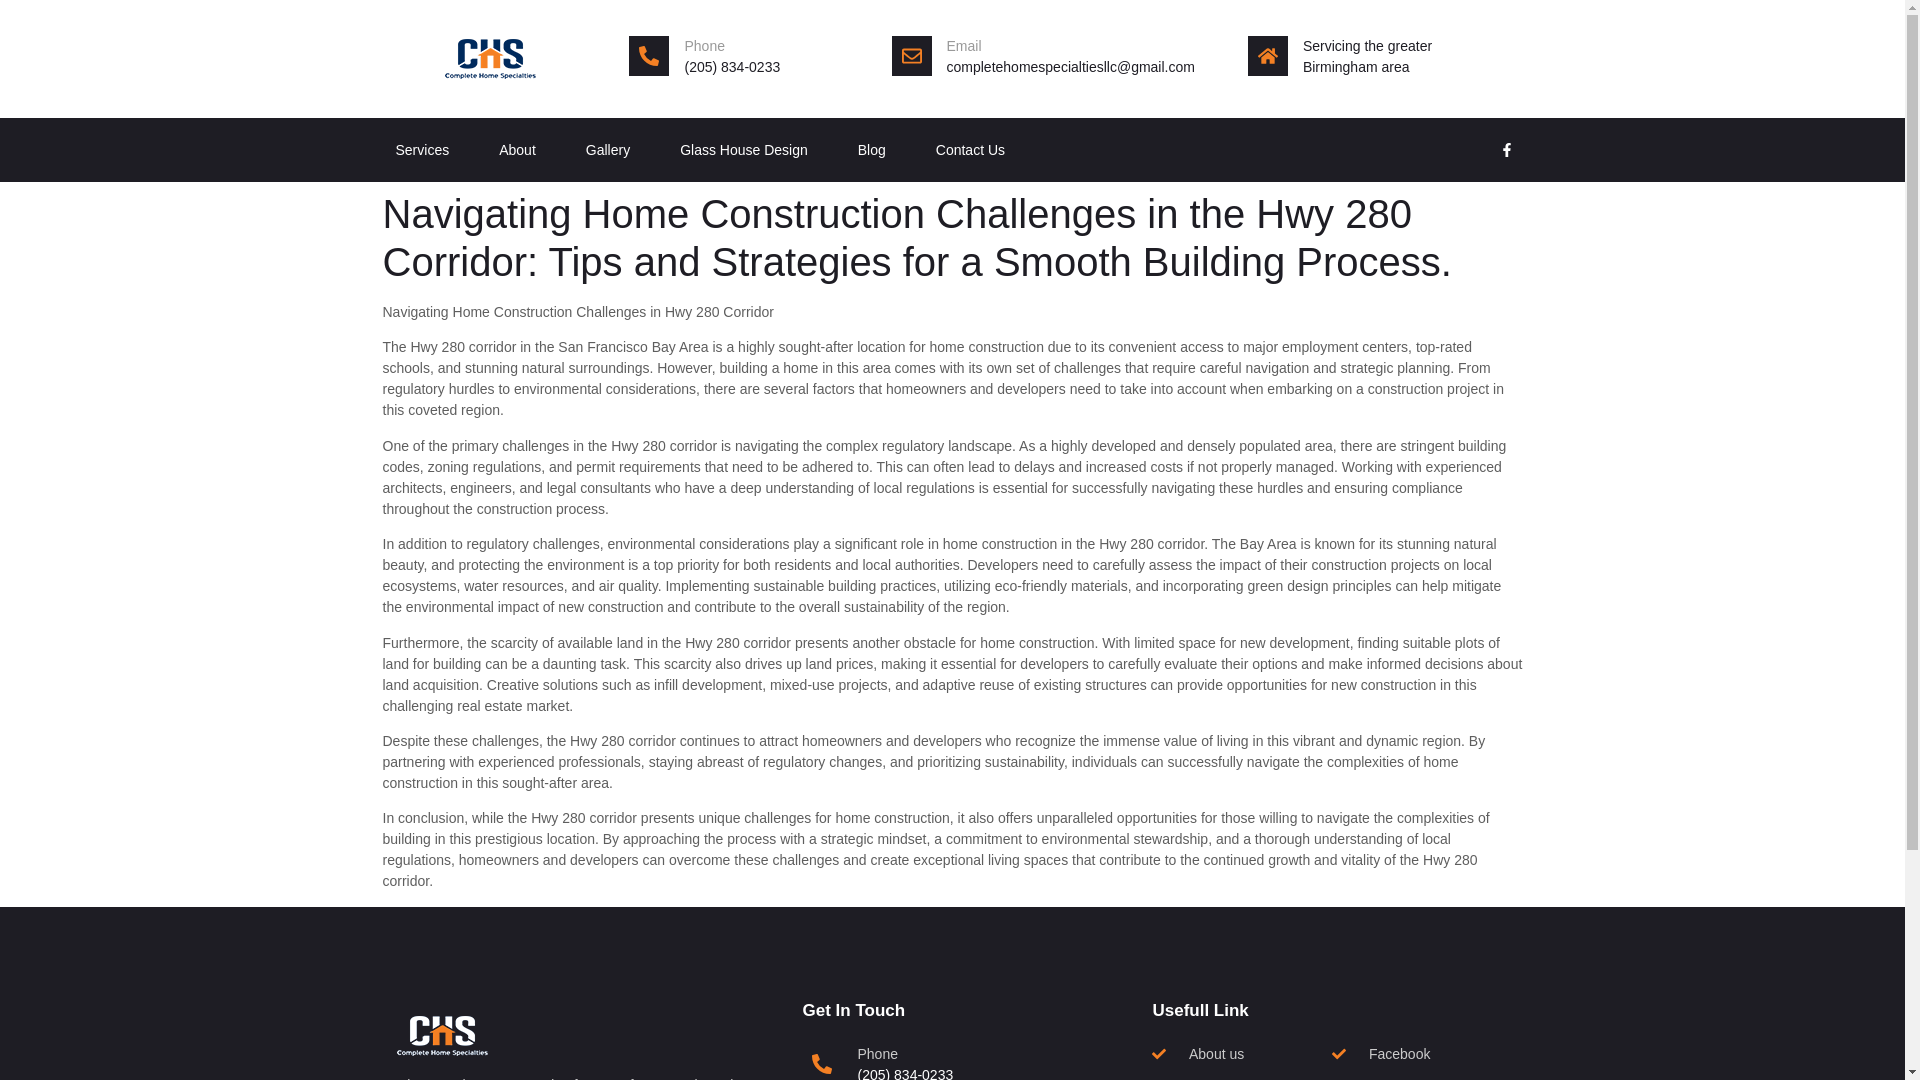 Image resolution: width=1920 pixels, height=1080 pixels. I want to click on Phone, so click(703, 46).